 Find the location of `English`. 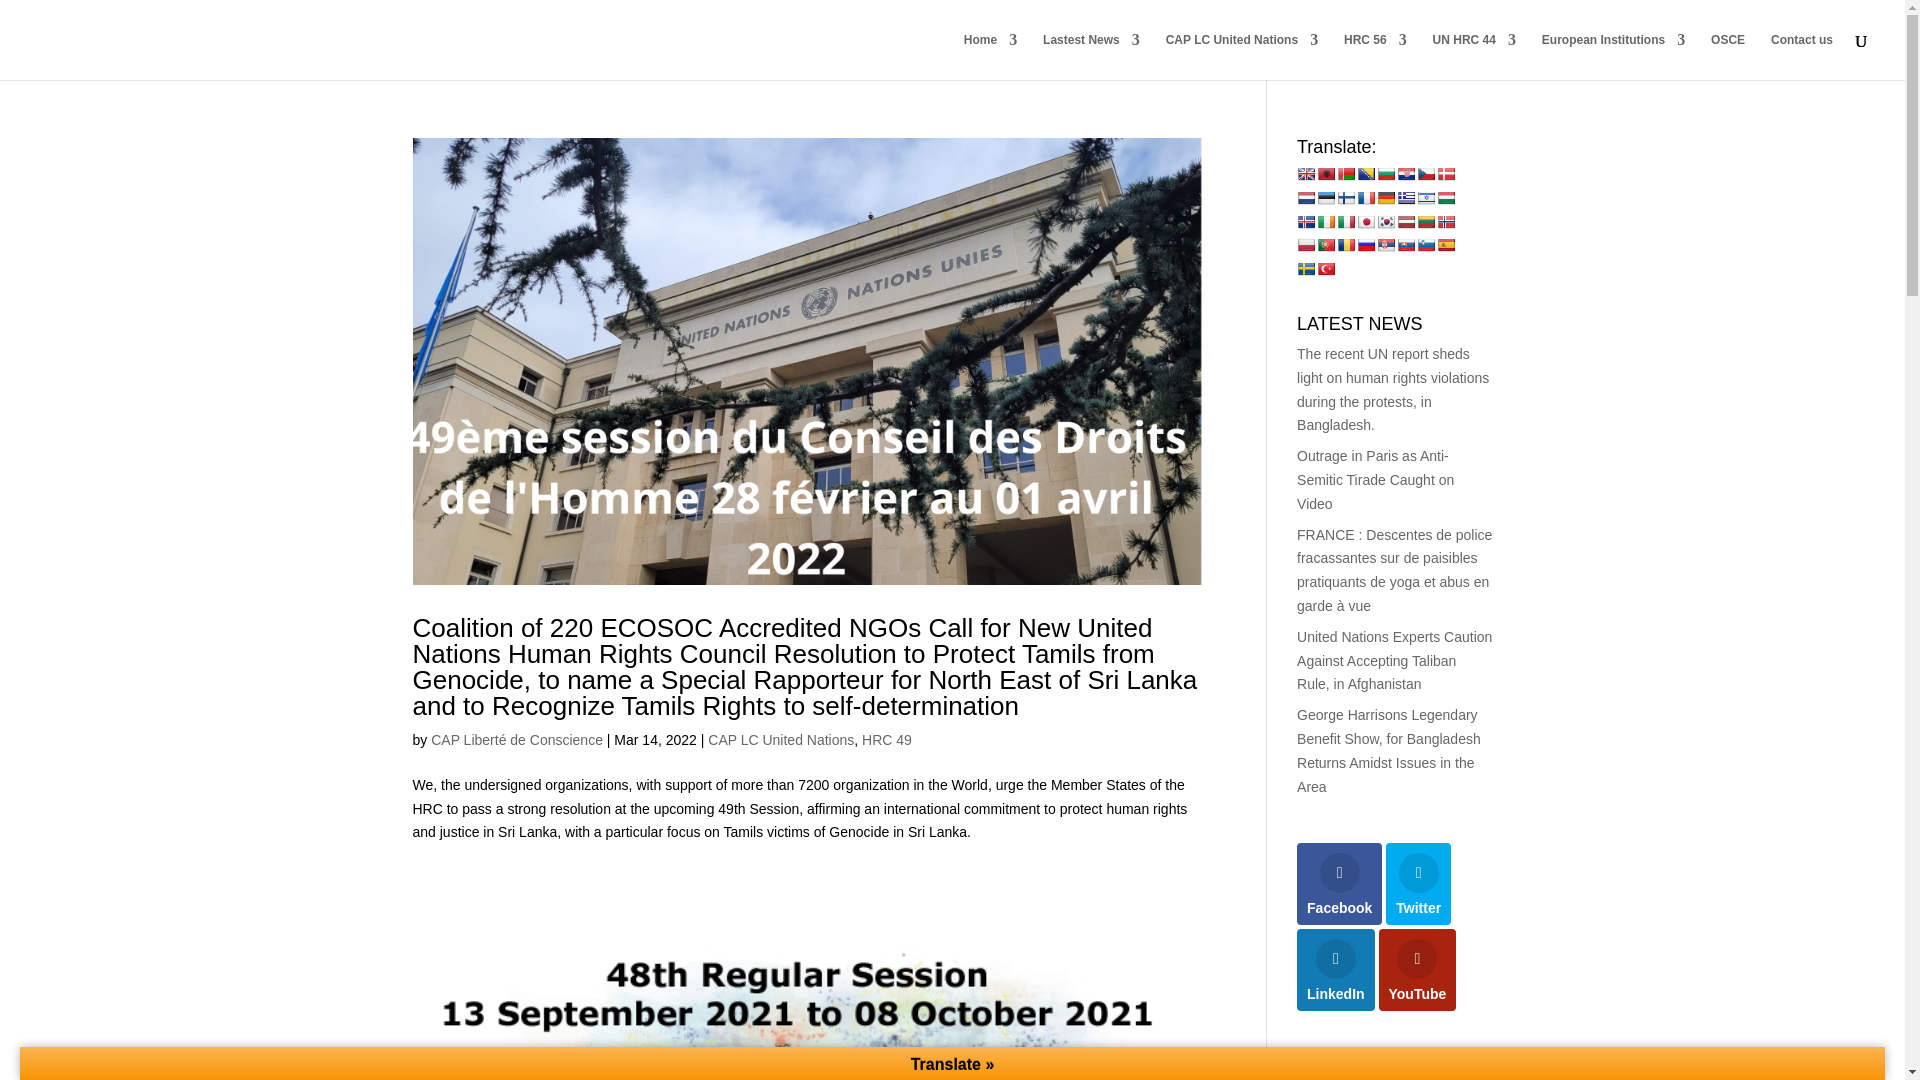

English is located at coordinates (1306, 174).